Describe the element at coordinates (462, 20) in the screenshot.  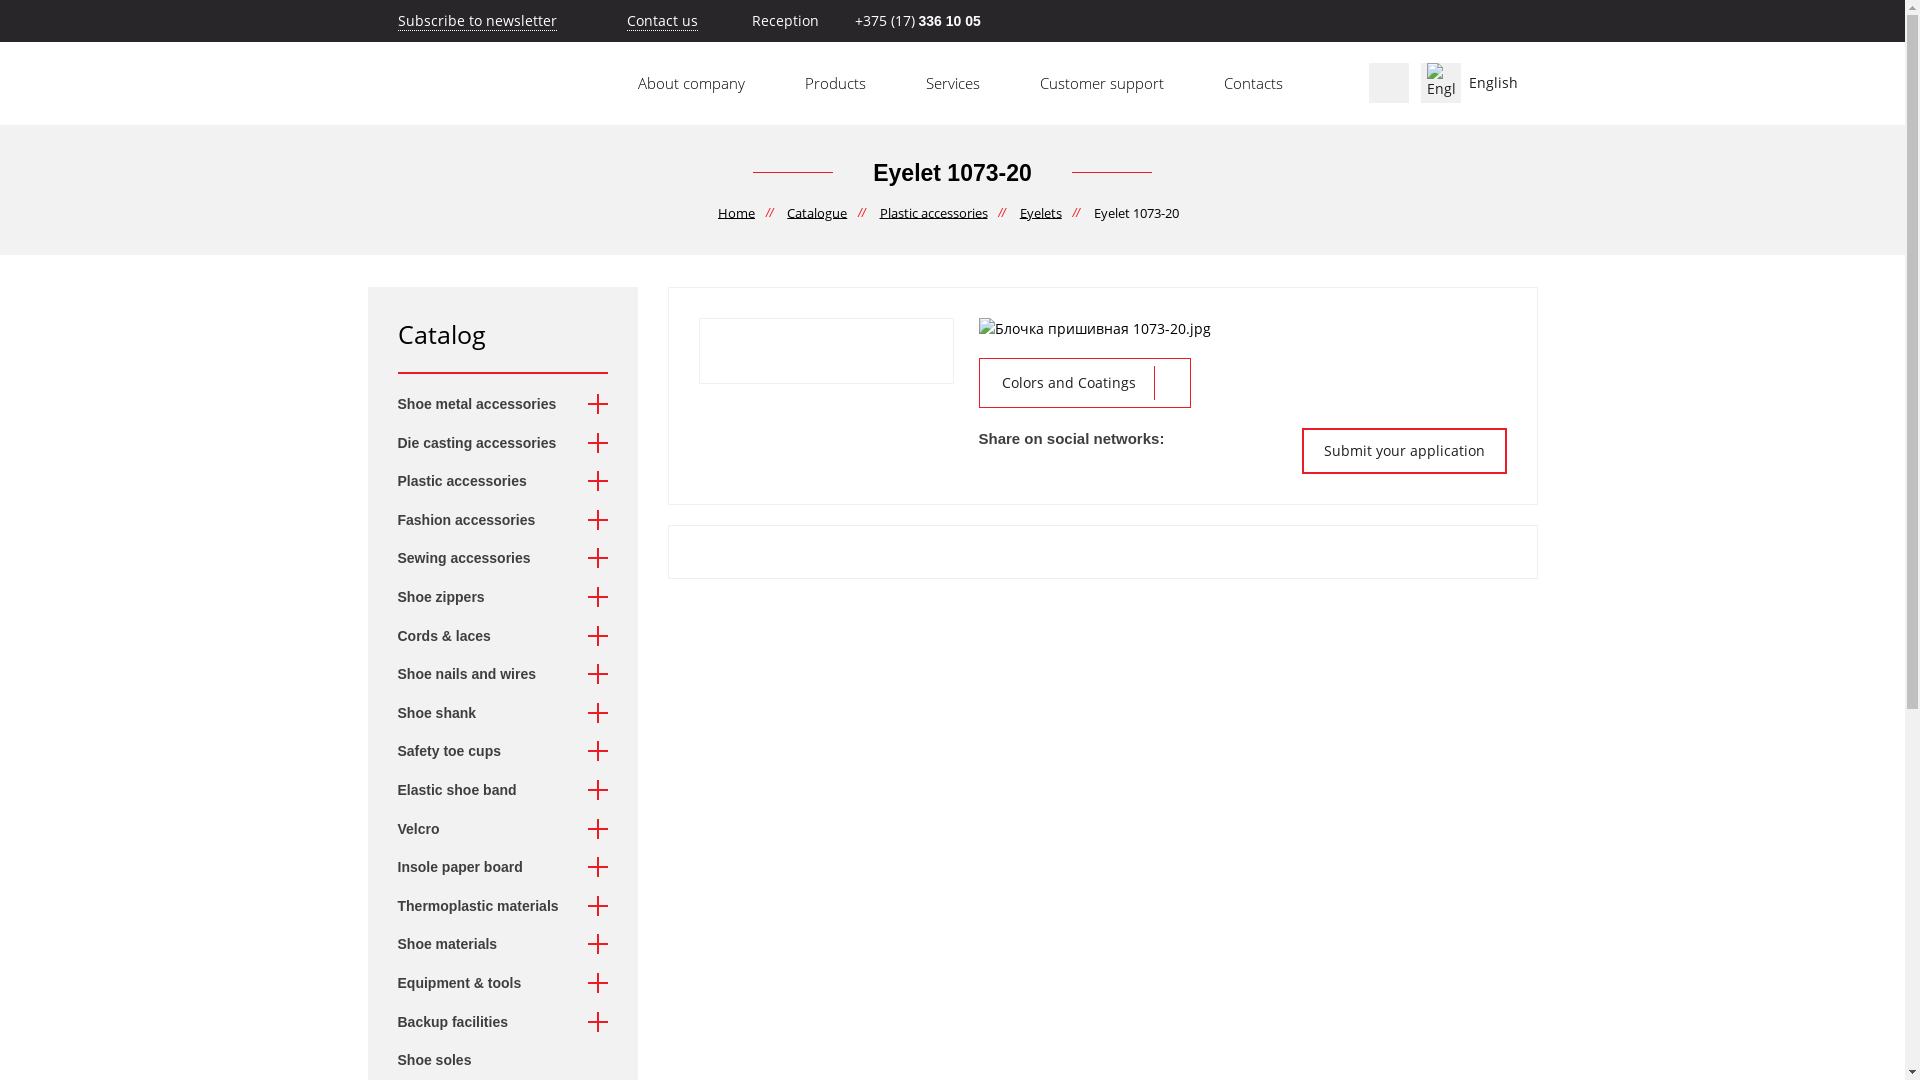
I see `Subscribe to newsletter` at that location.